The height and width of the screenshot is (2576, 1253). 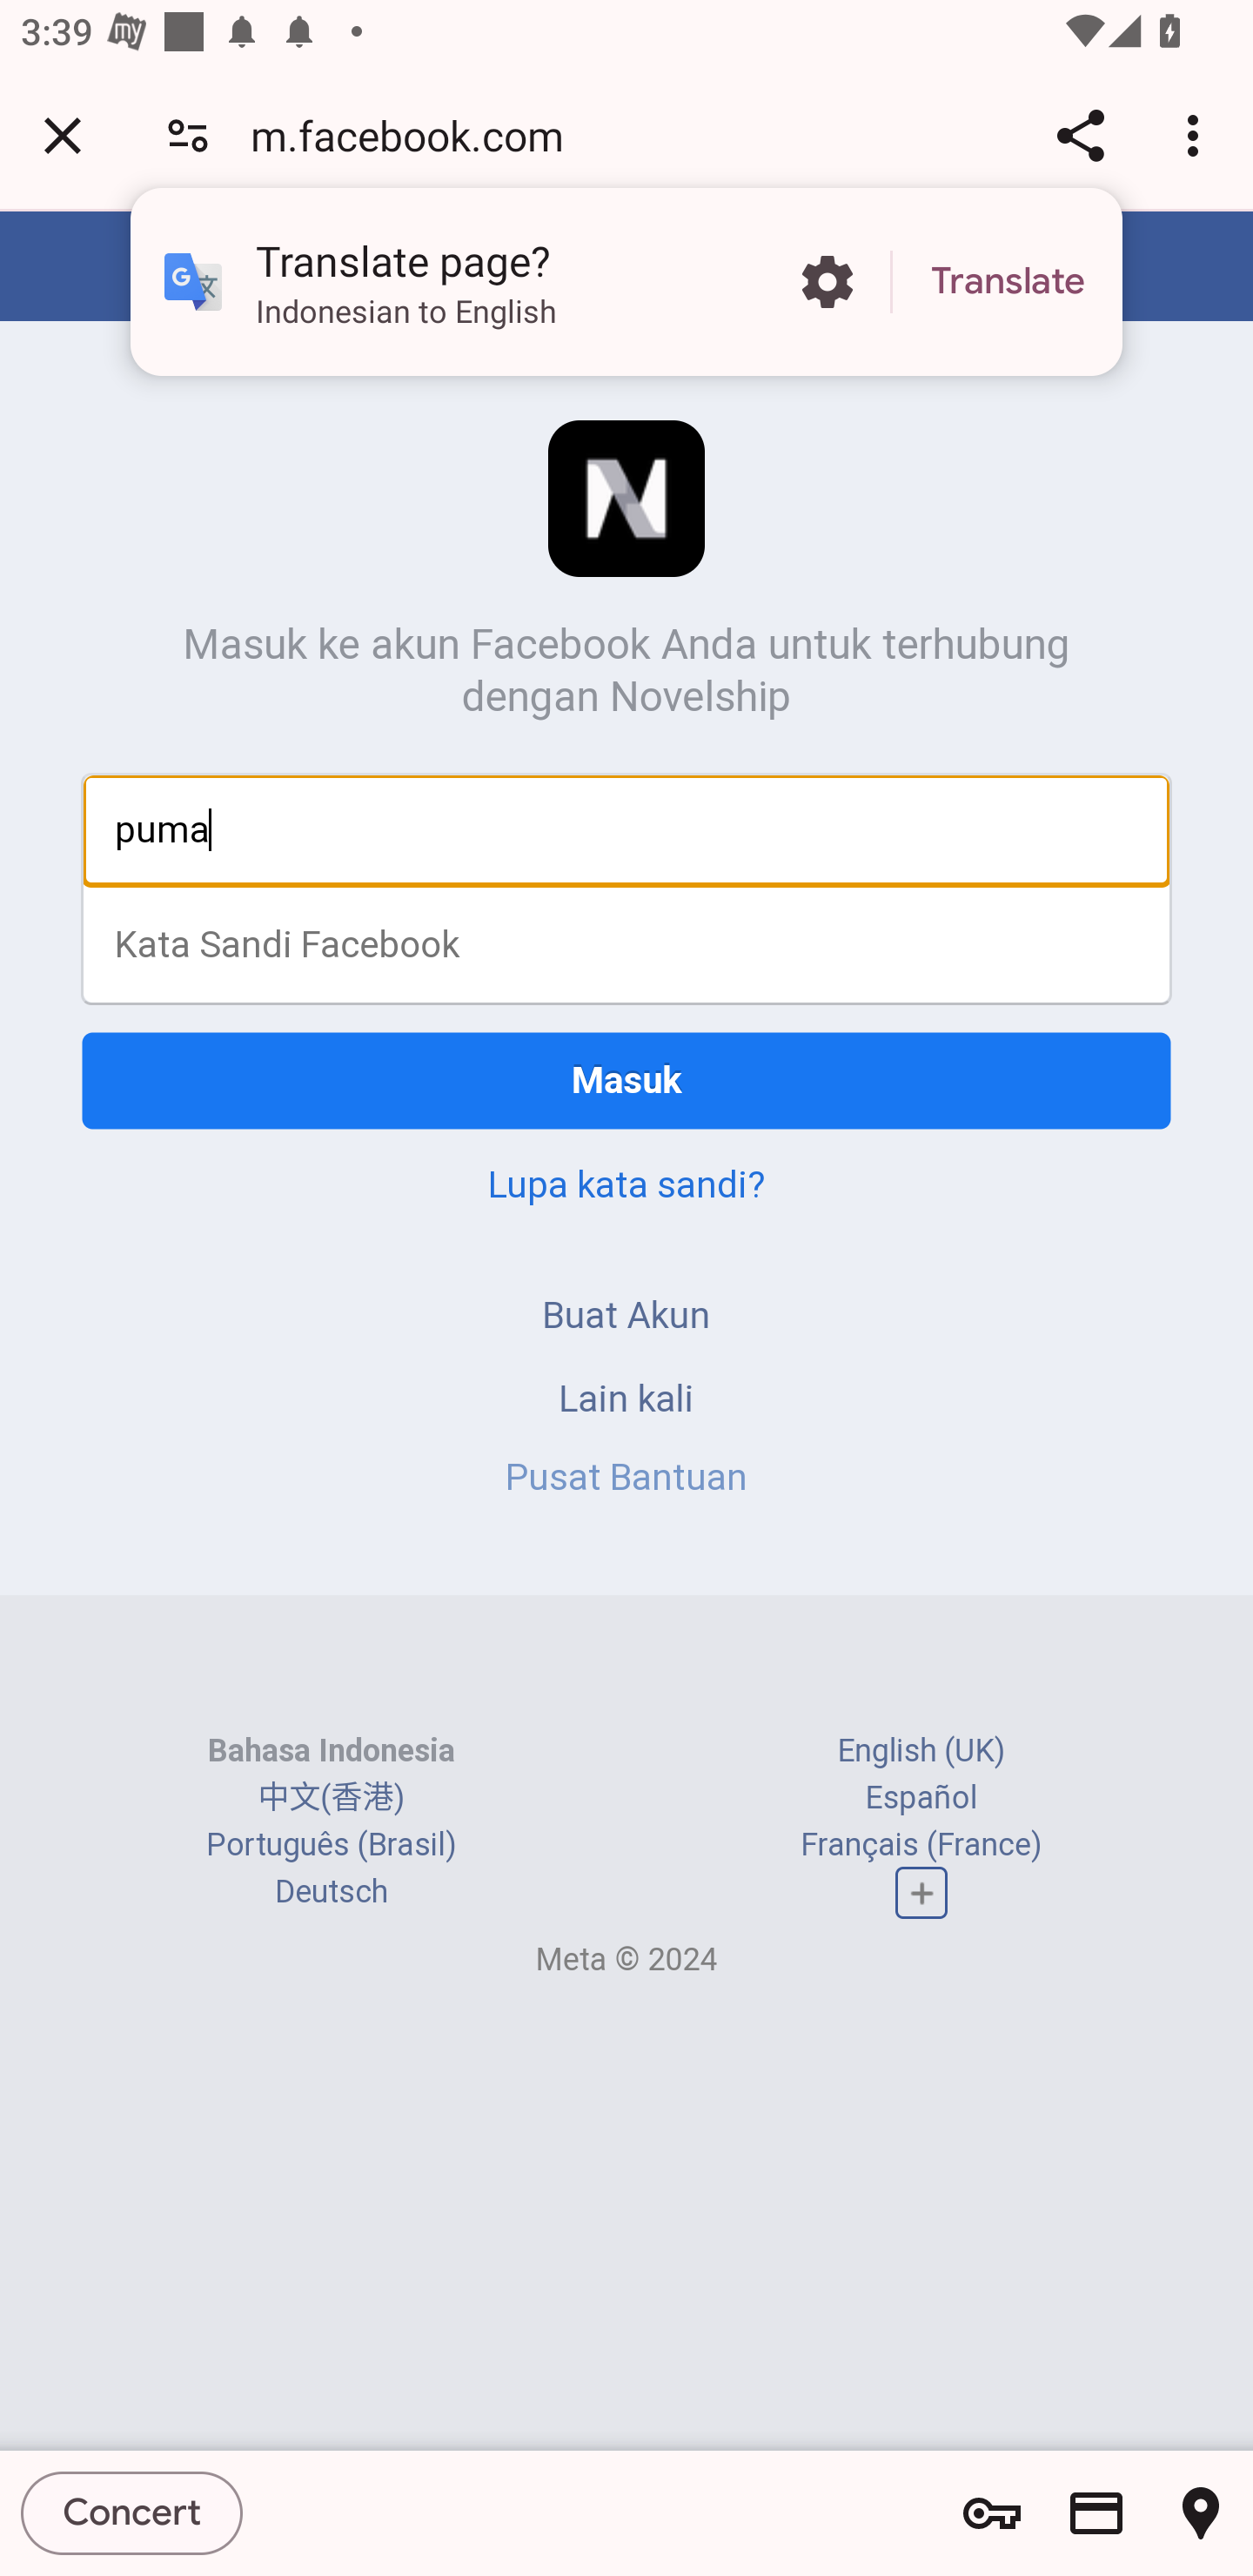 What do you see at coordinates (827, 282) in the screenshot?
I see `More options in the Translate page?` at bounding box center [827, 282].